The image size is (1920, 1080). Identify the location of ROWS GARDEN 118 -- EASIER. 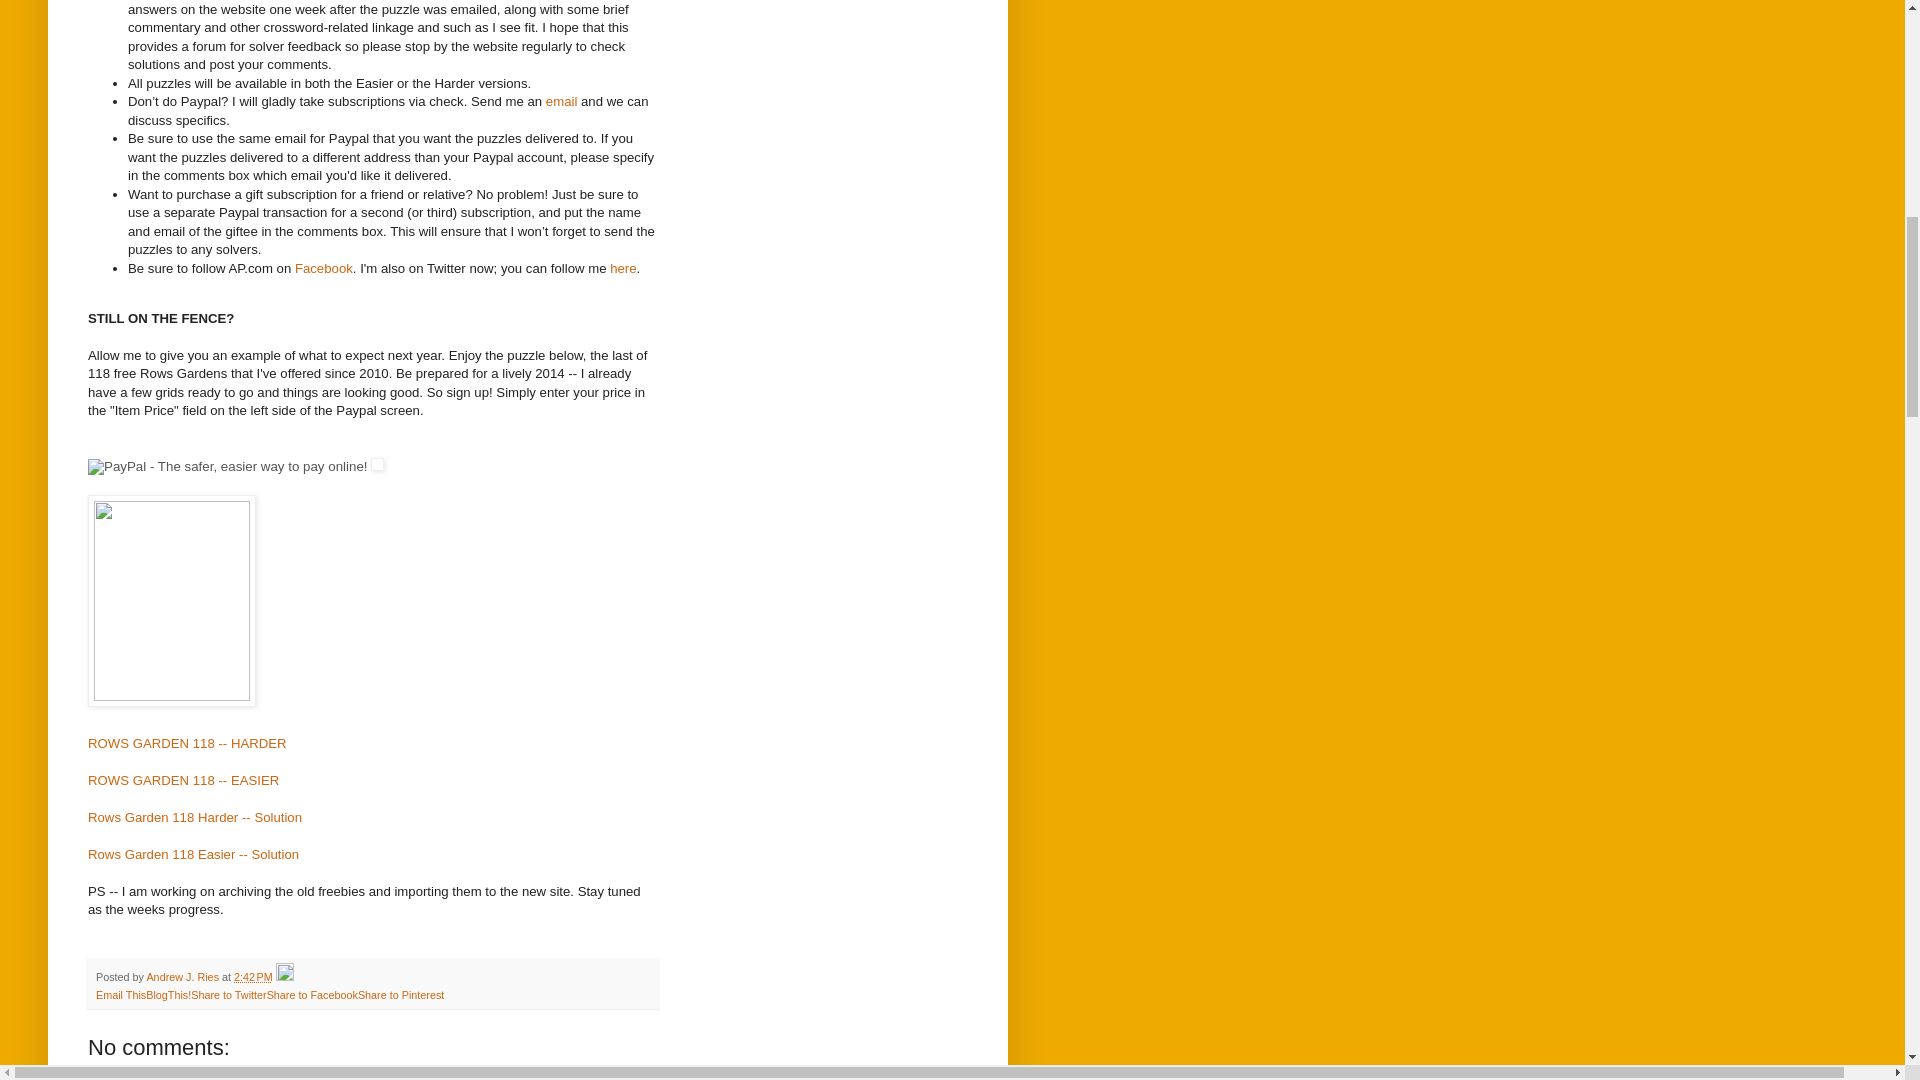
(183, 780).